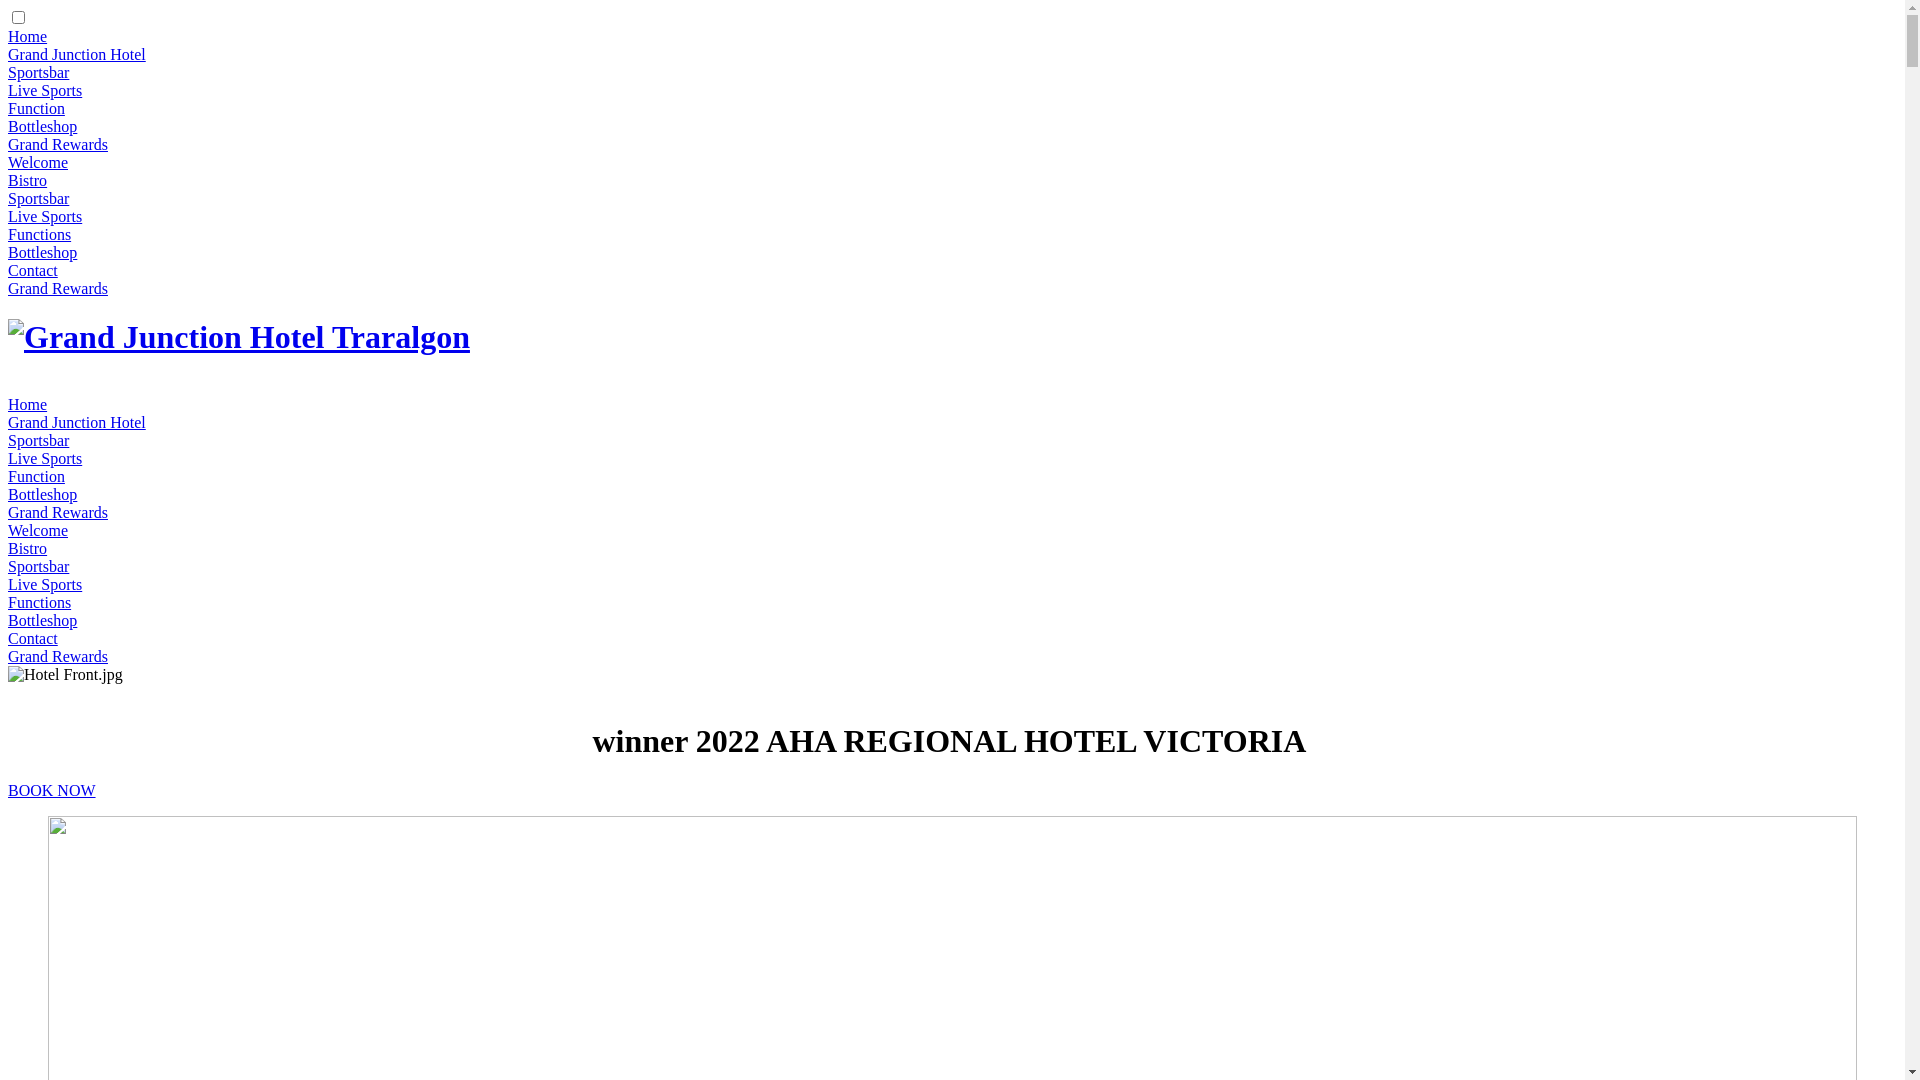 The width and height of the screenshot is (1920, 1080). Describe the element at coordinates (38, 72) in the screenshot. I see `Sportsbar` at that location.